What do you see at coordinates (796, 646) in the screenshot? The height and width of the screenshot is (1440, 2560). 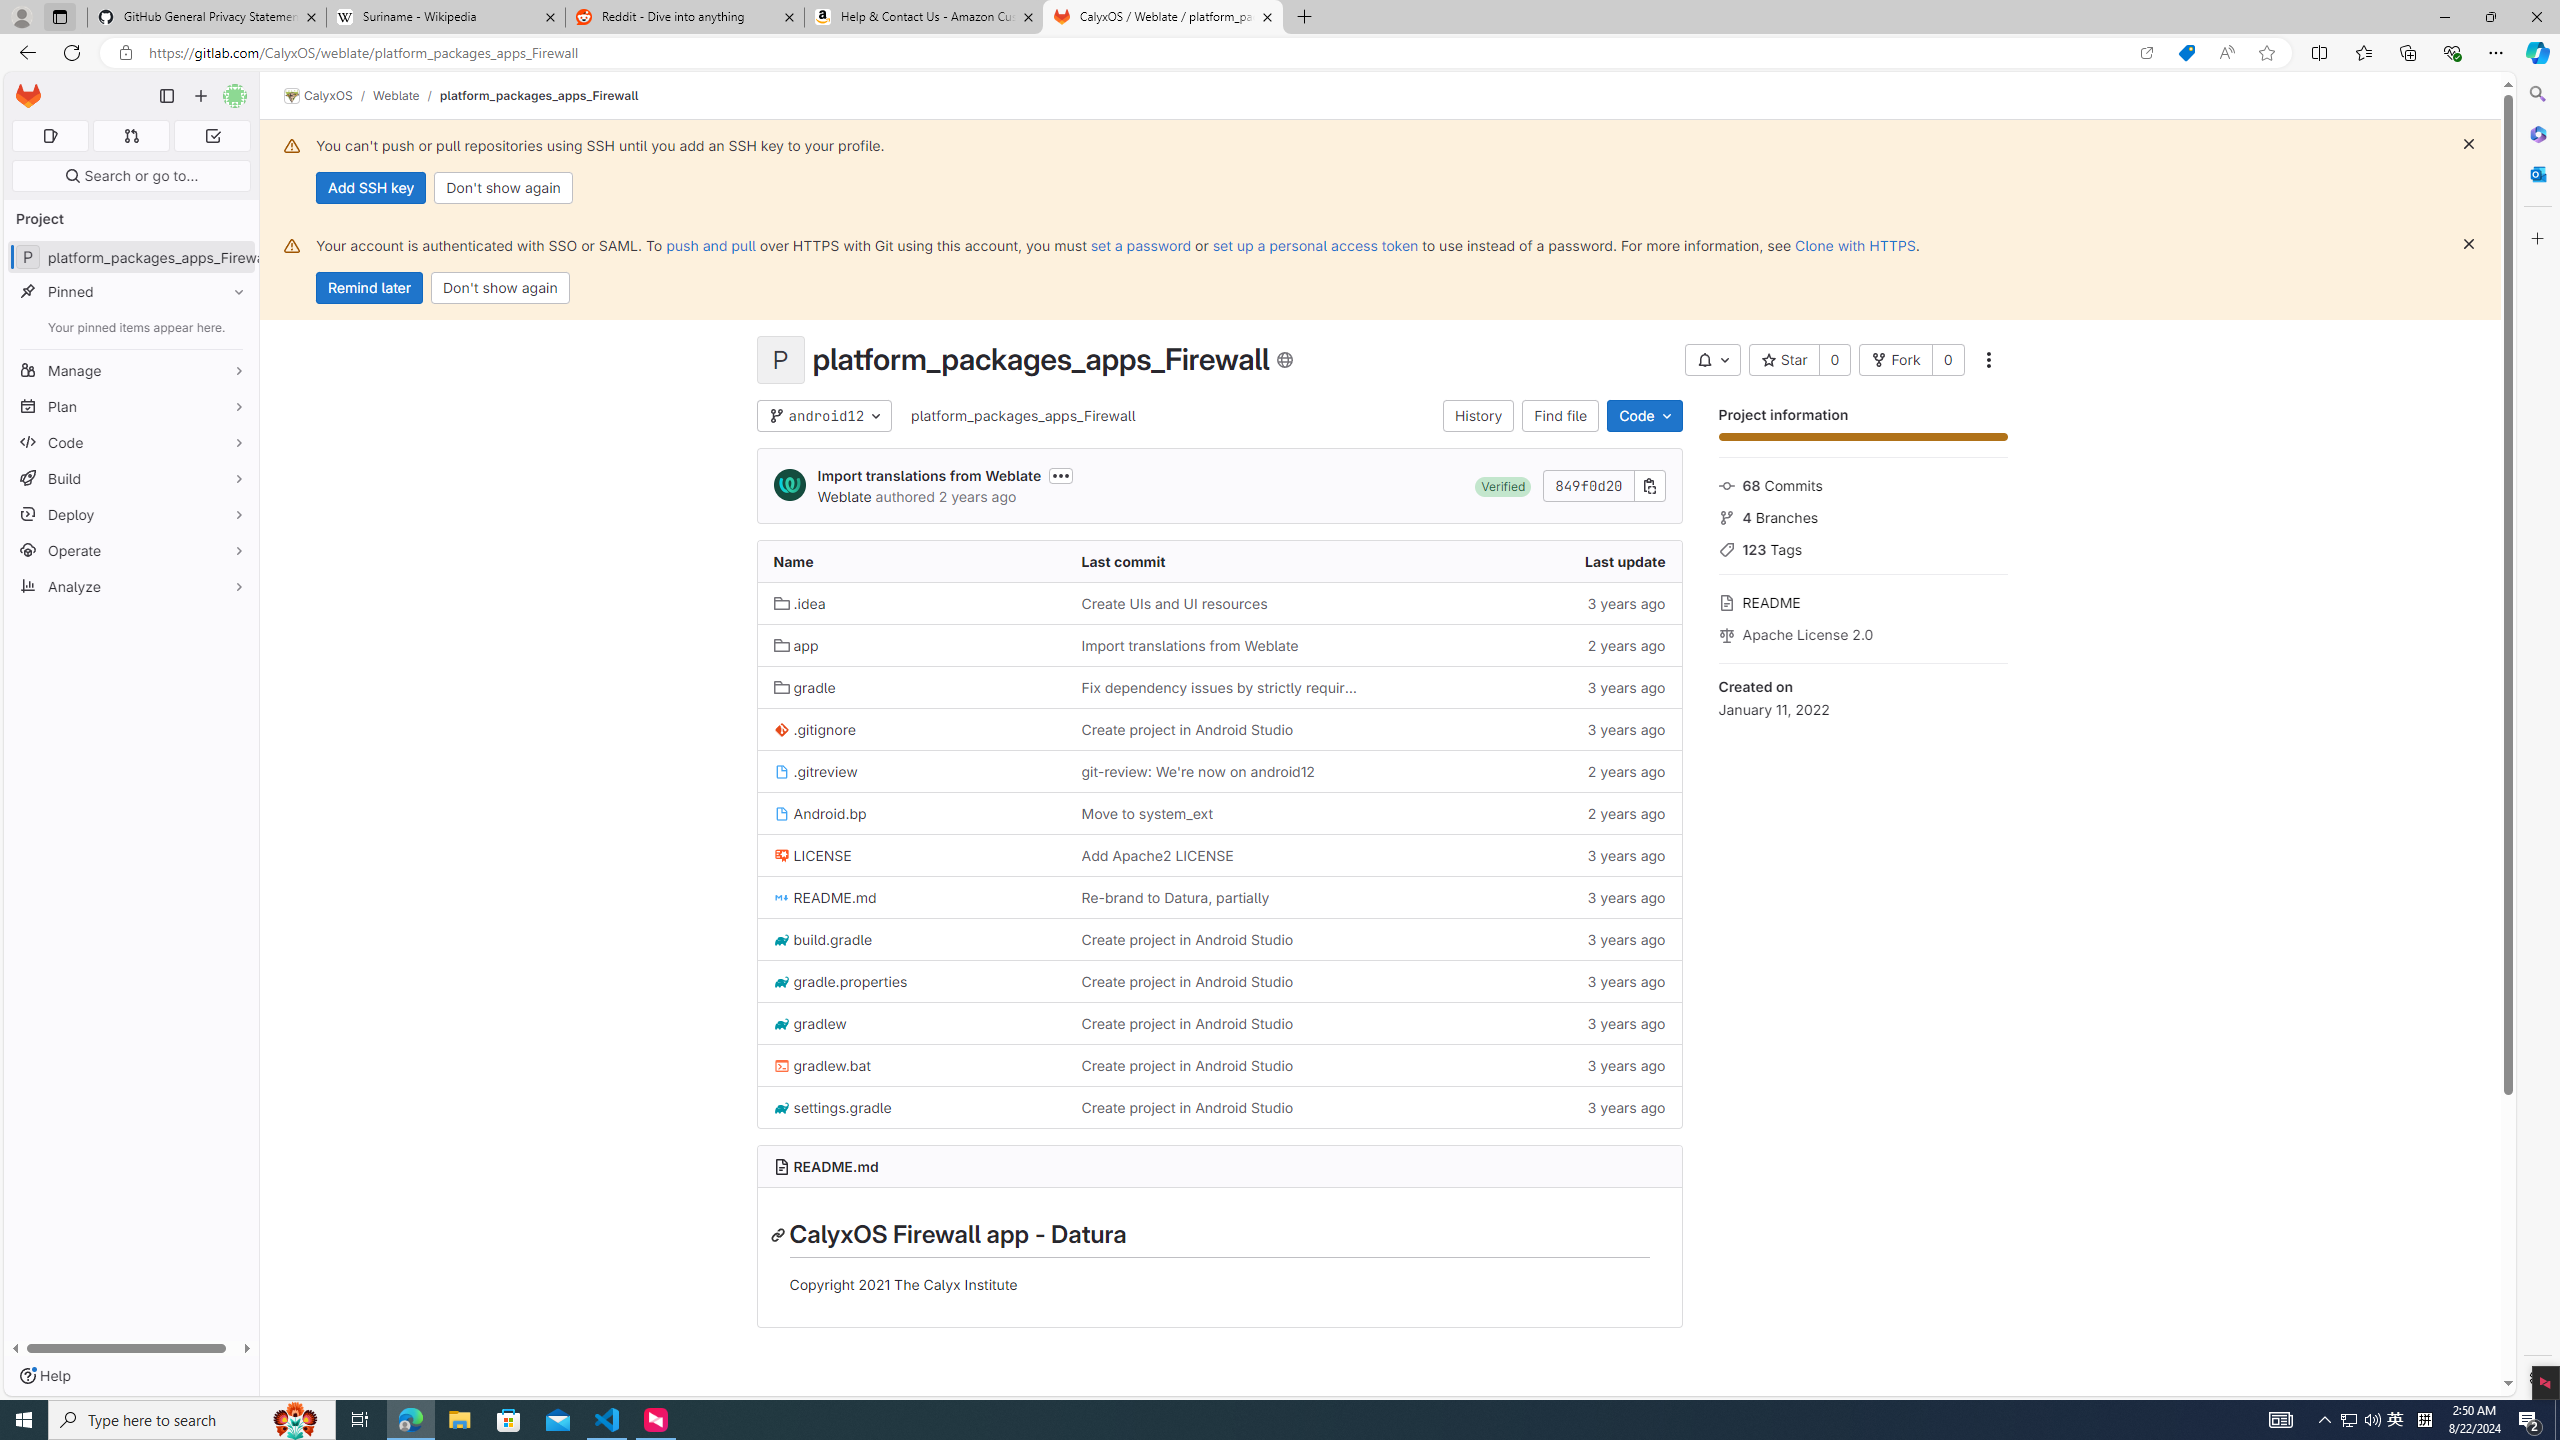 I see `app` at bounding box center [796, 646].